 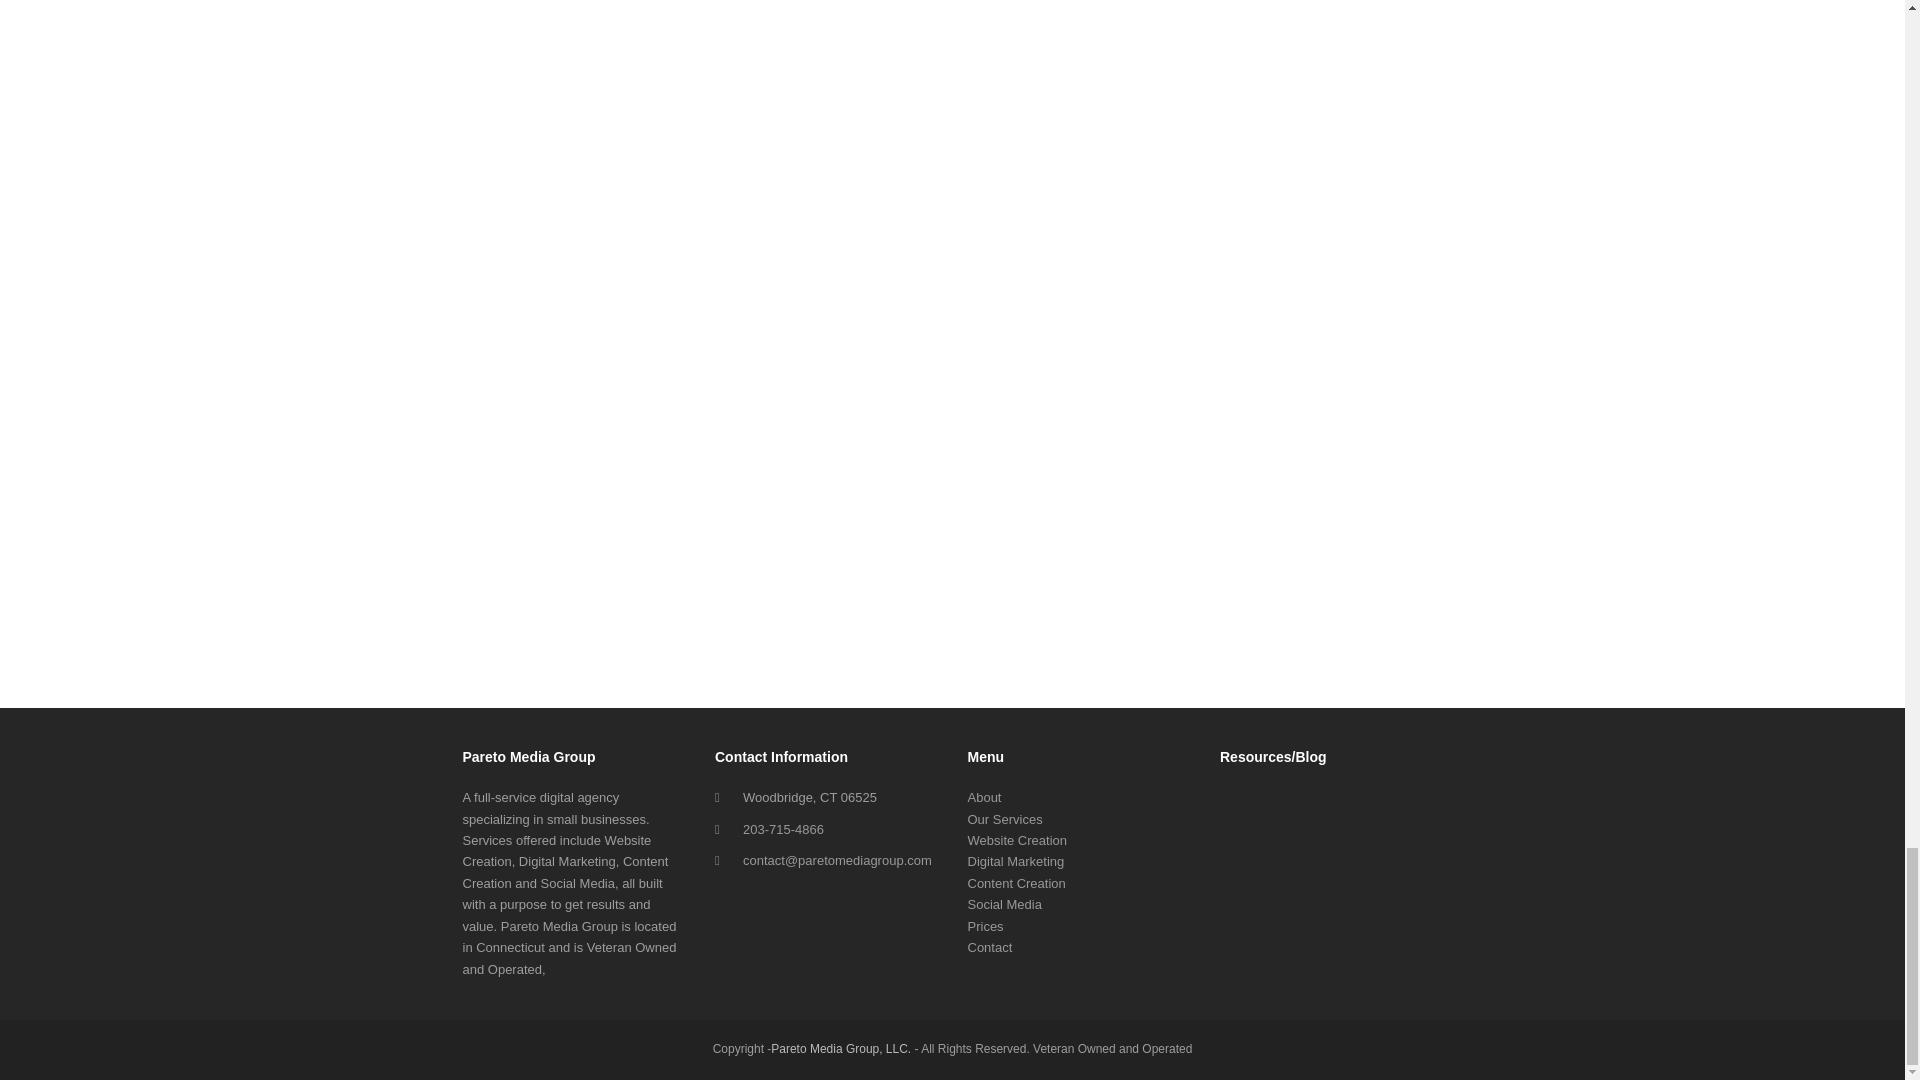 What do you see at coordinates (990, 946) in the screenshot?
I see `Contact` at bounding box center [990, 946].